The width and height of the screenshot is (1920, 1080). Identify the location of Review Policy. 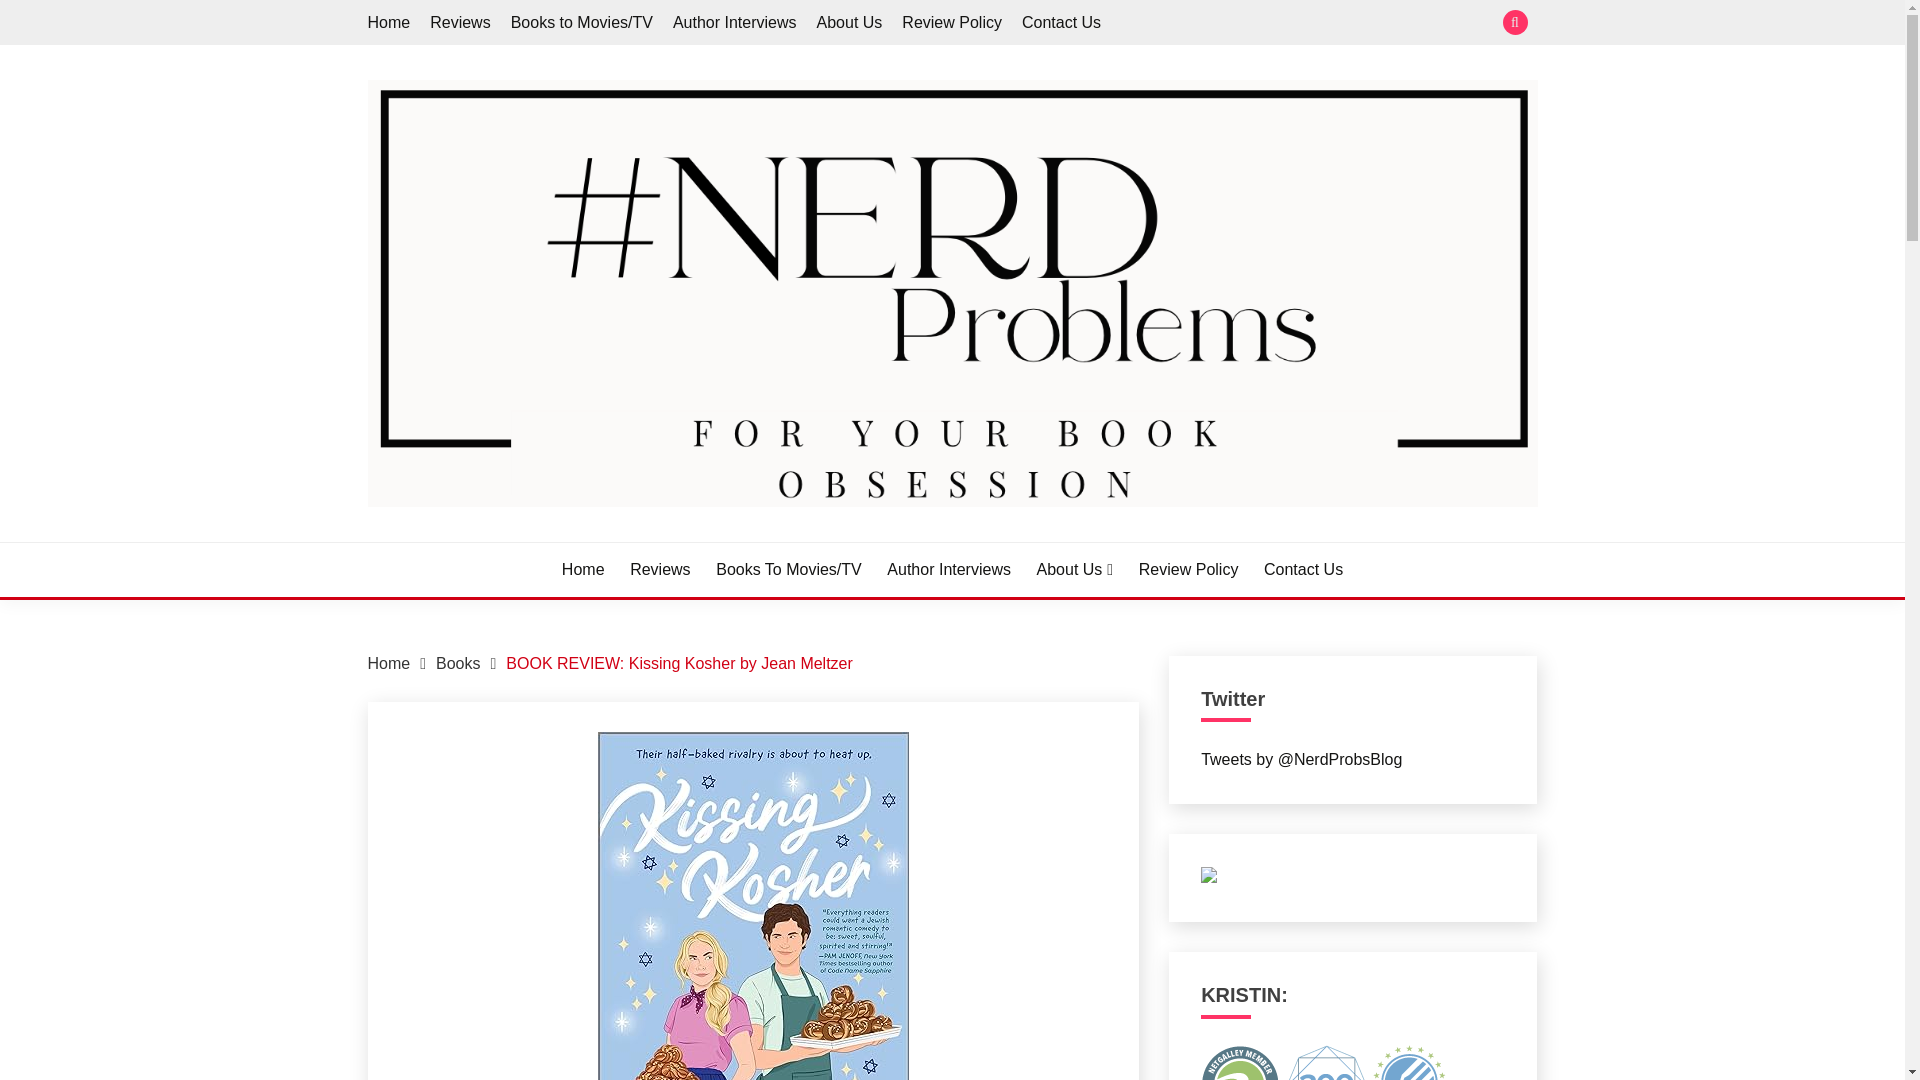
(1188, 570).